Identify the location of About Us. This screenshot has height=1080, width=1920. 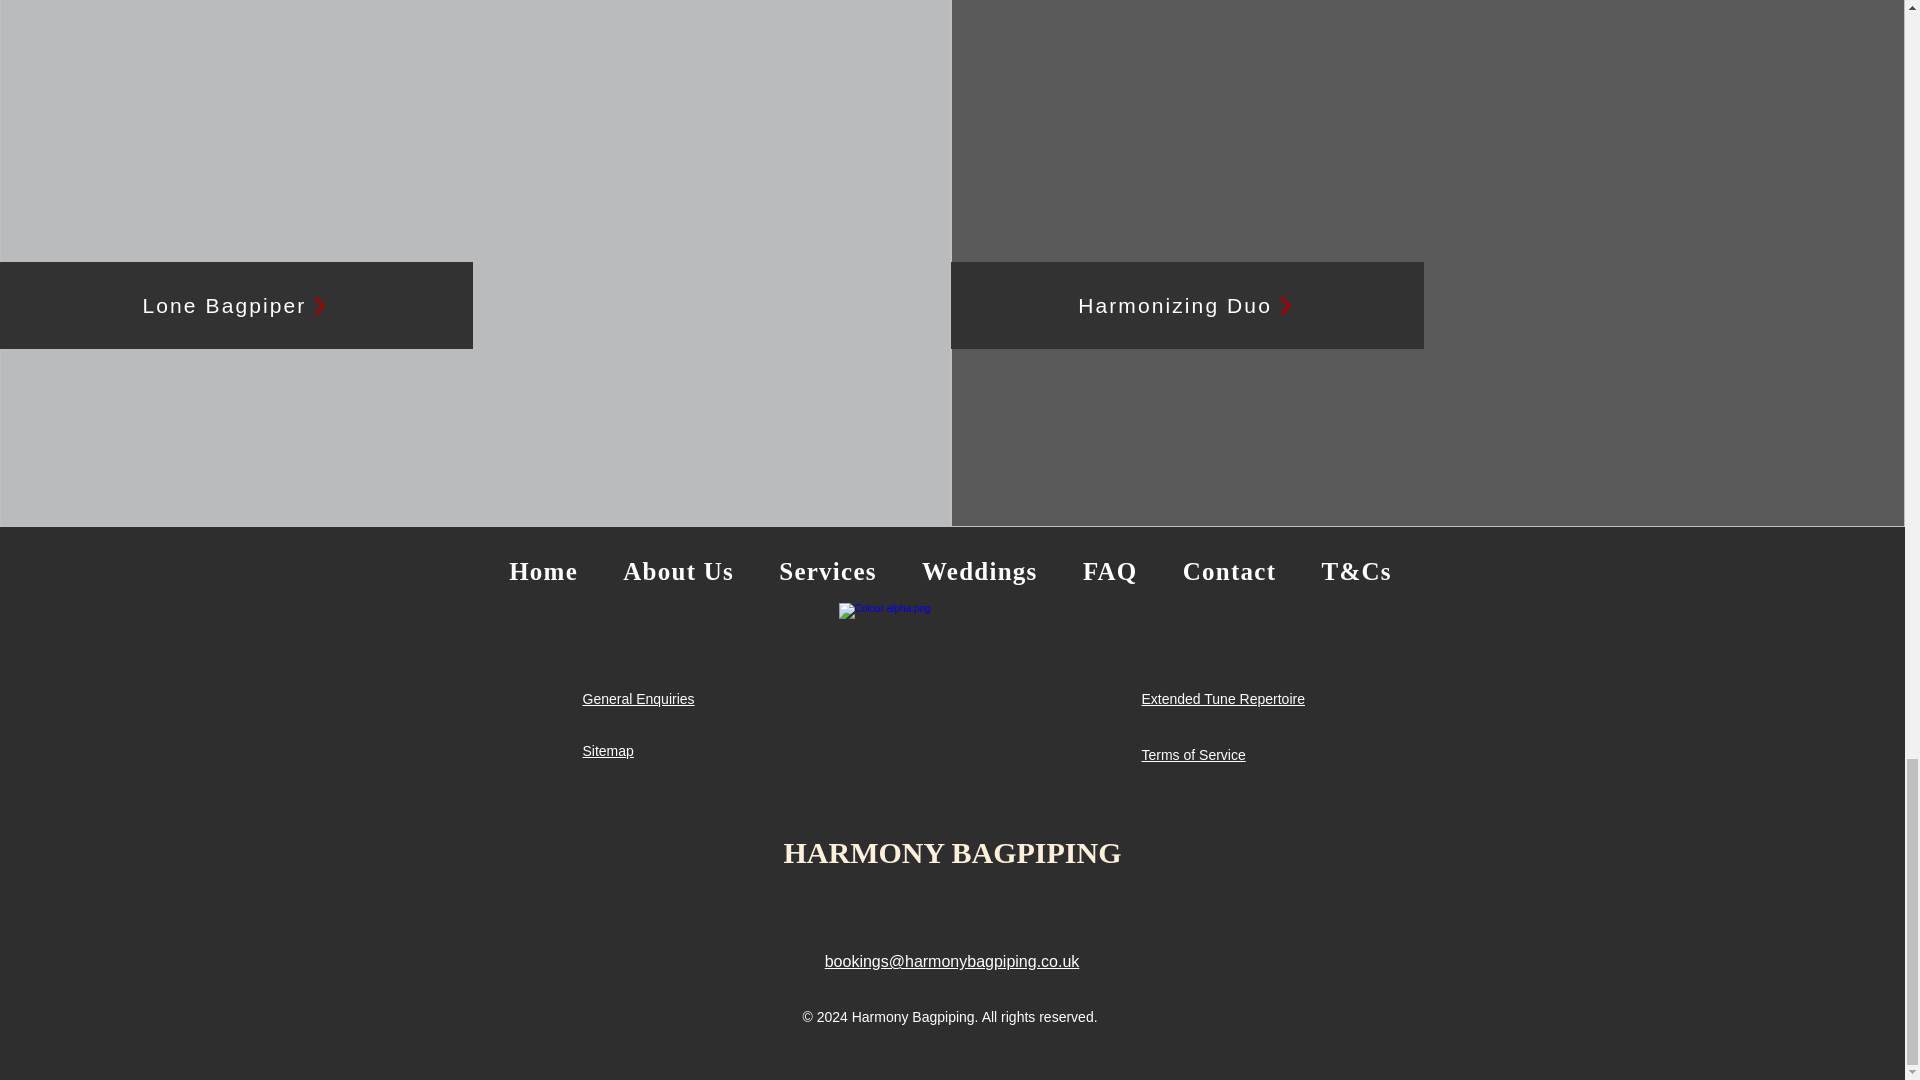
(678, 572).